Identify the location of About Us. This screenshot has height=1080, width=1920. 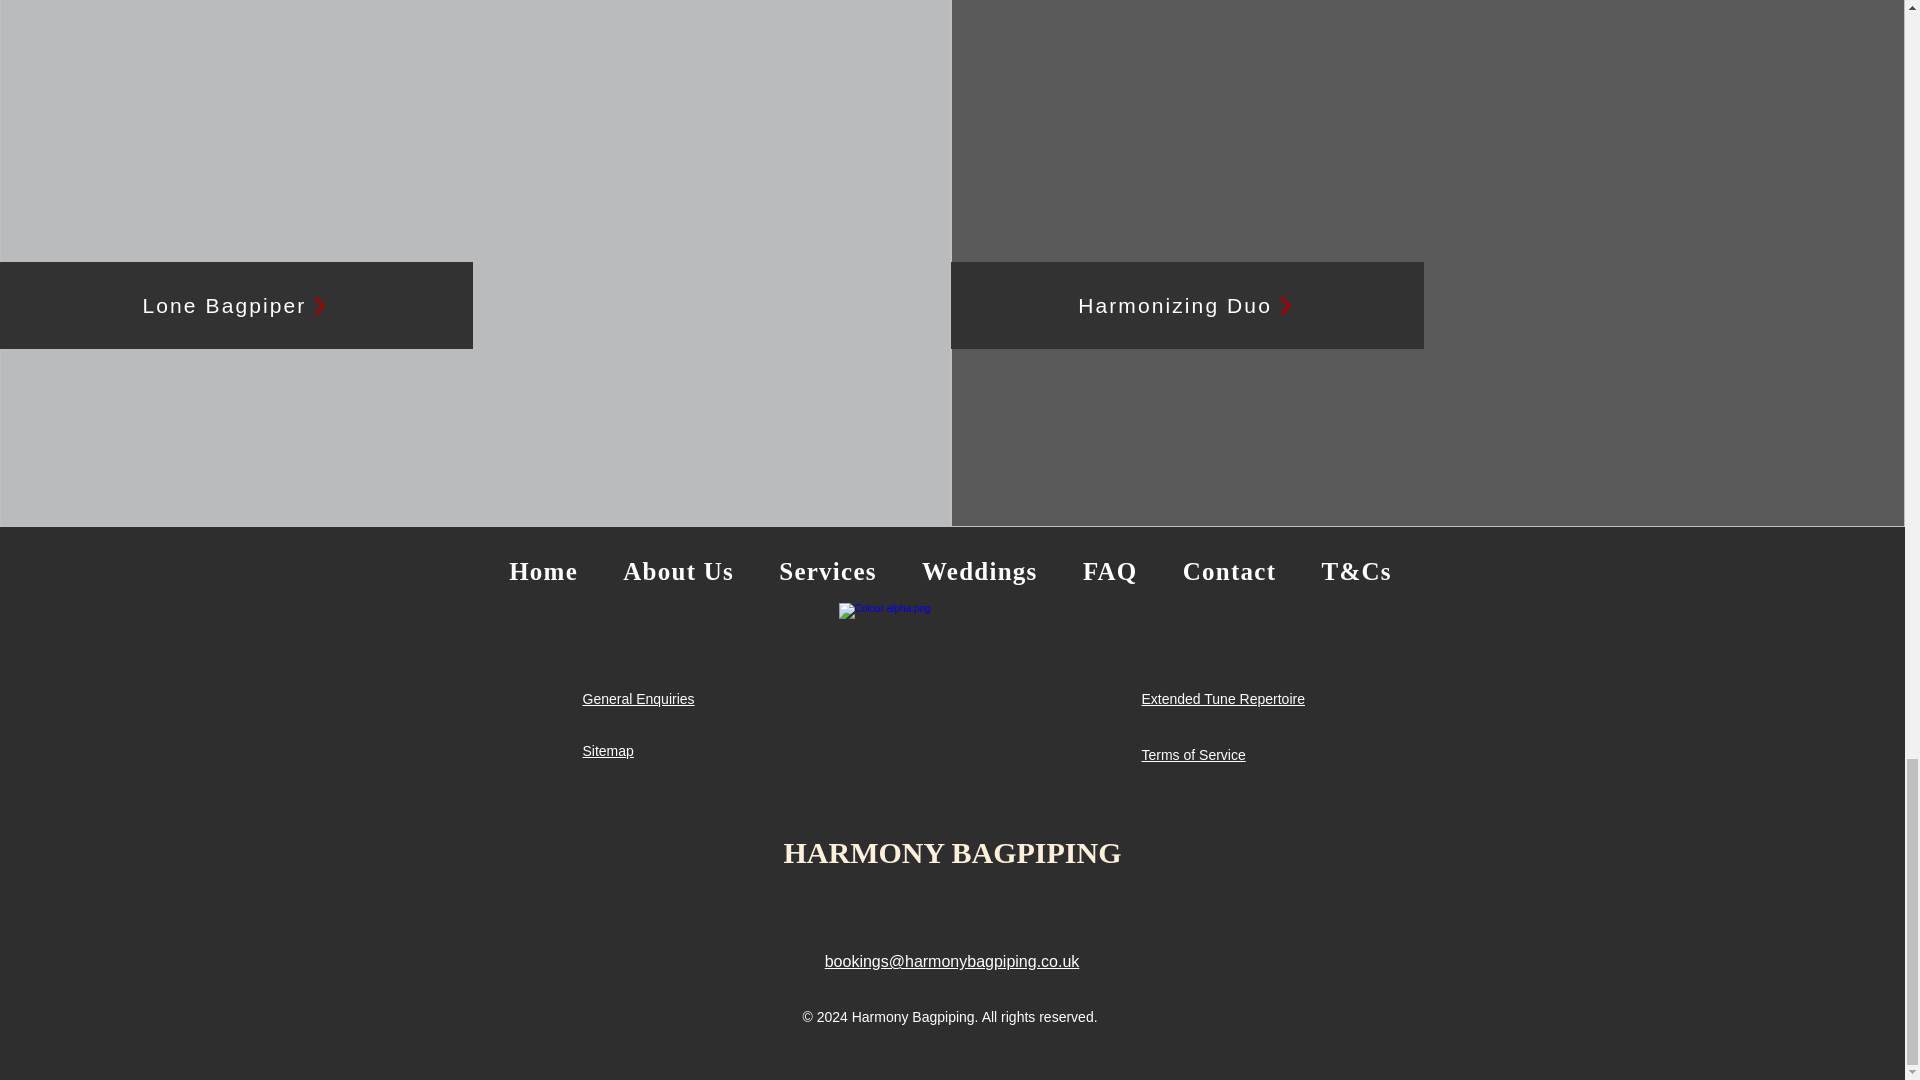
(678, 572).